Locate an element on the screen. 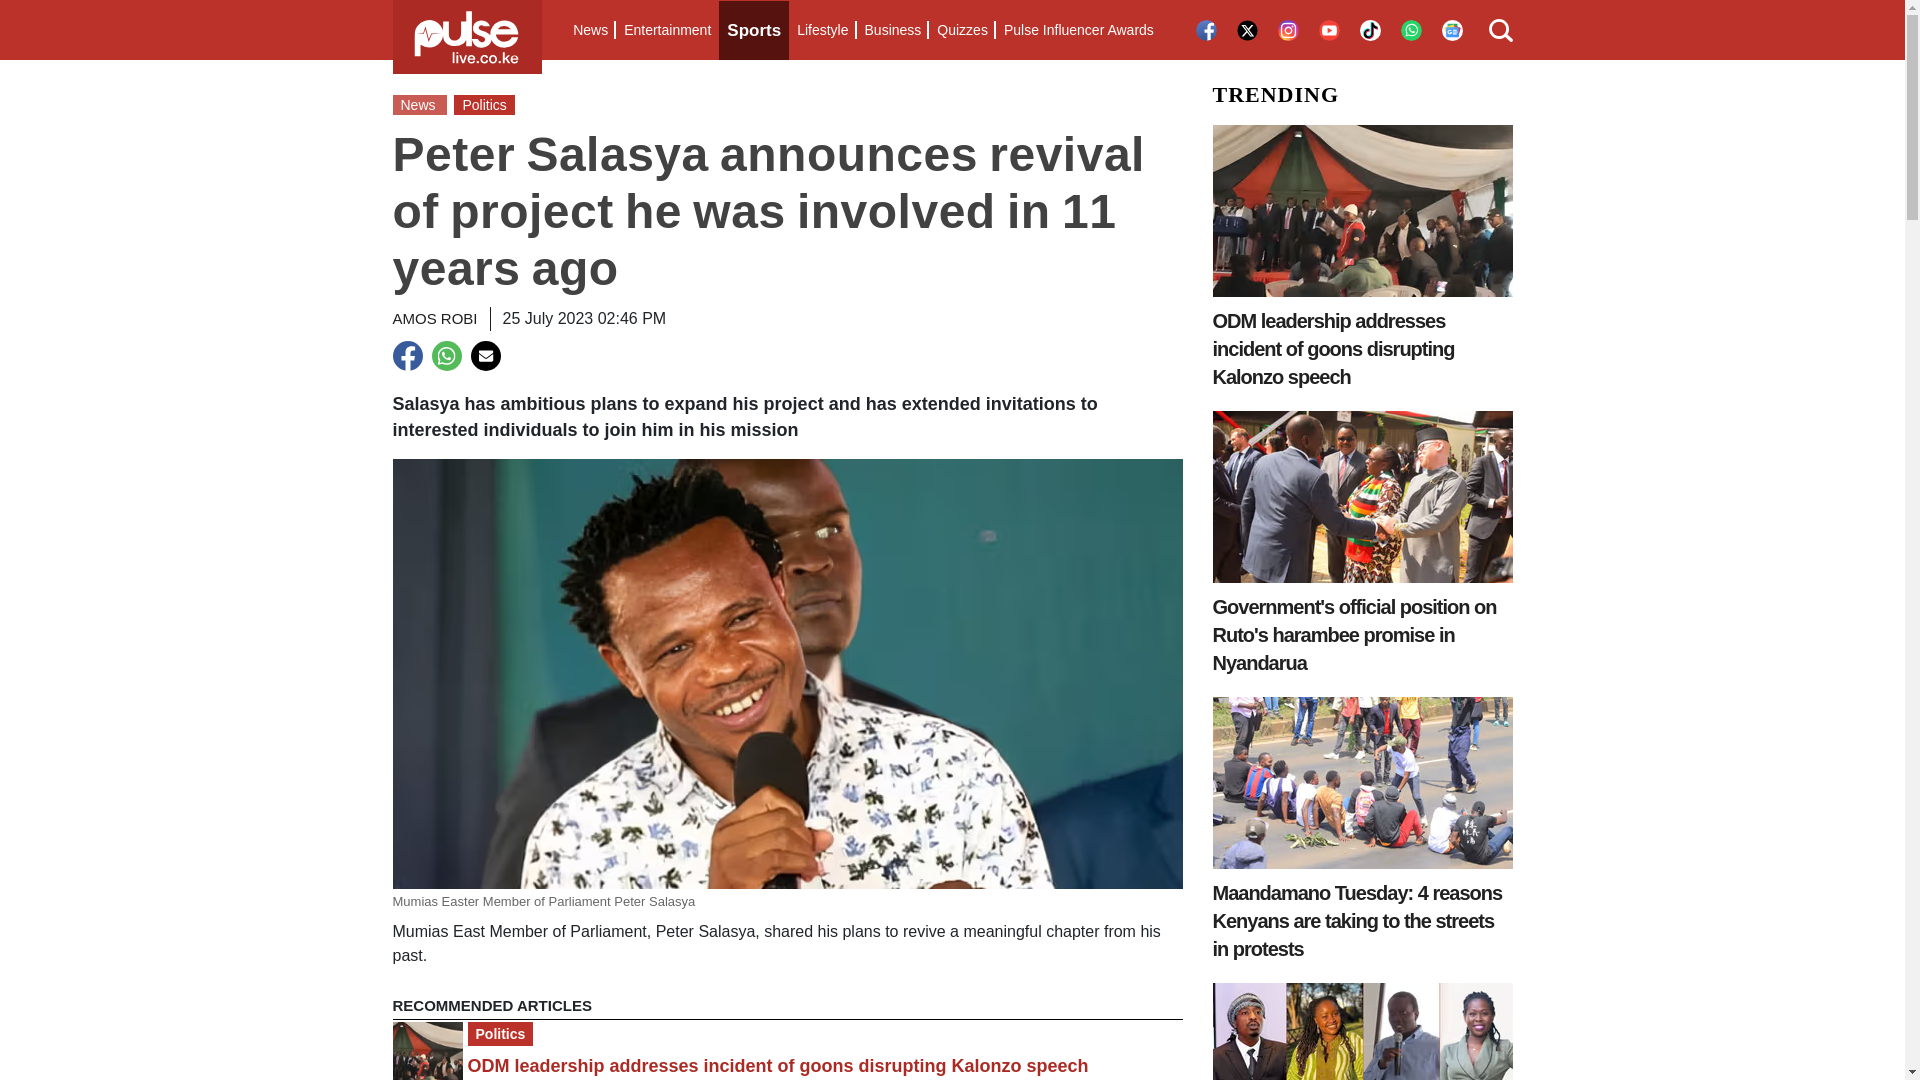 This screenshot has width=1920, height=1080. News is located at coordinates (590, 30).